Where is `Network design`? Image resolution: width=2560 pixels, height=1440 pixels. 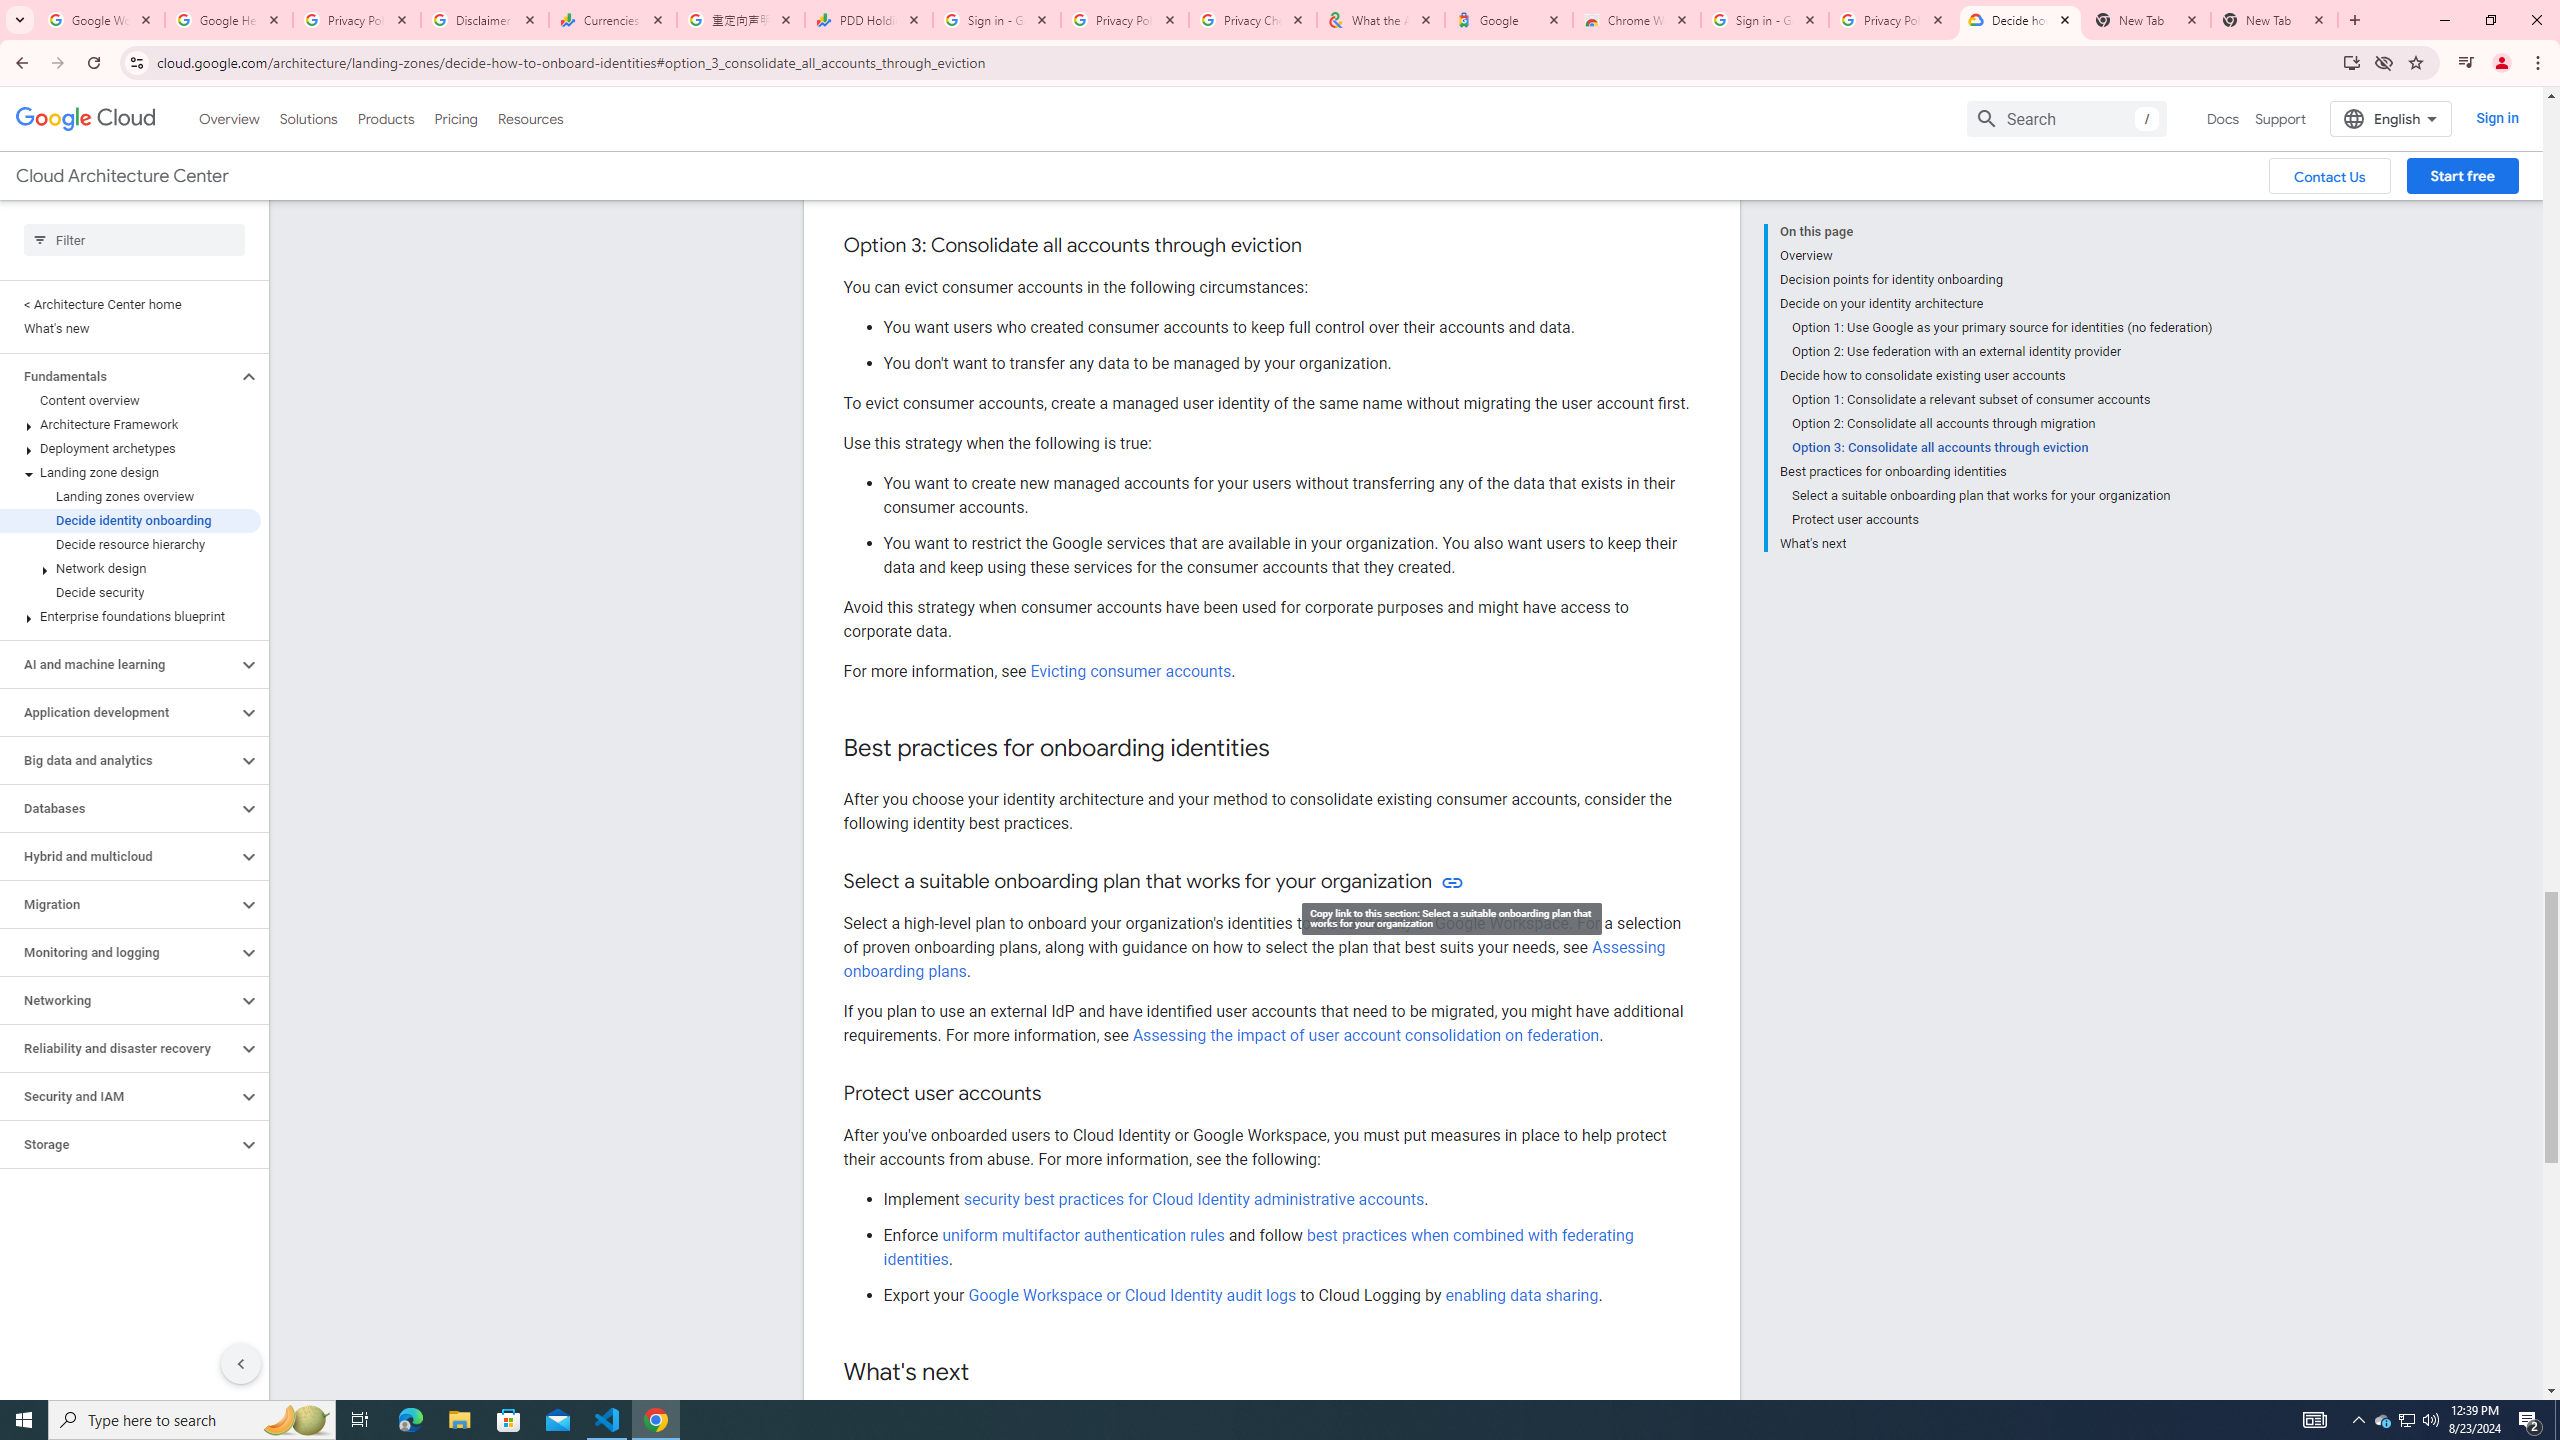
Network design is located at coordinates (130, 568).